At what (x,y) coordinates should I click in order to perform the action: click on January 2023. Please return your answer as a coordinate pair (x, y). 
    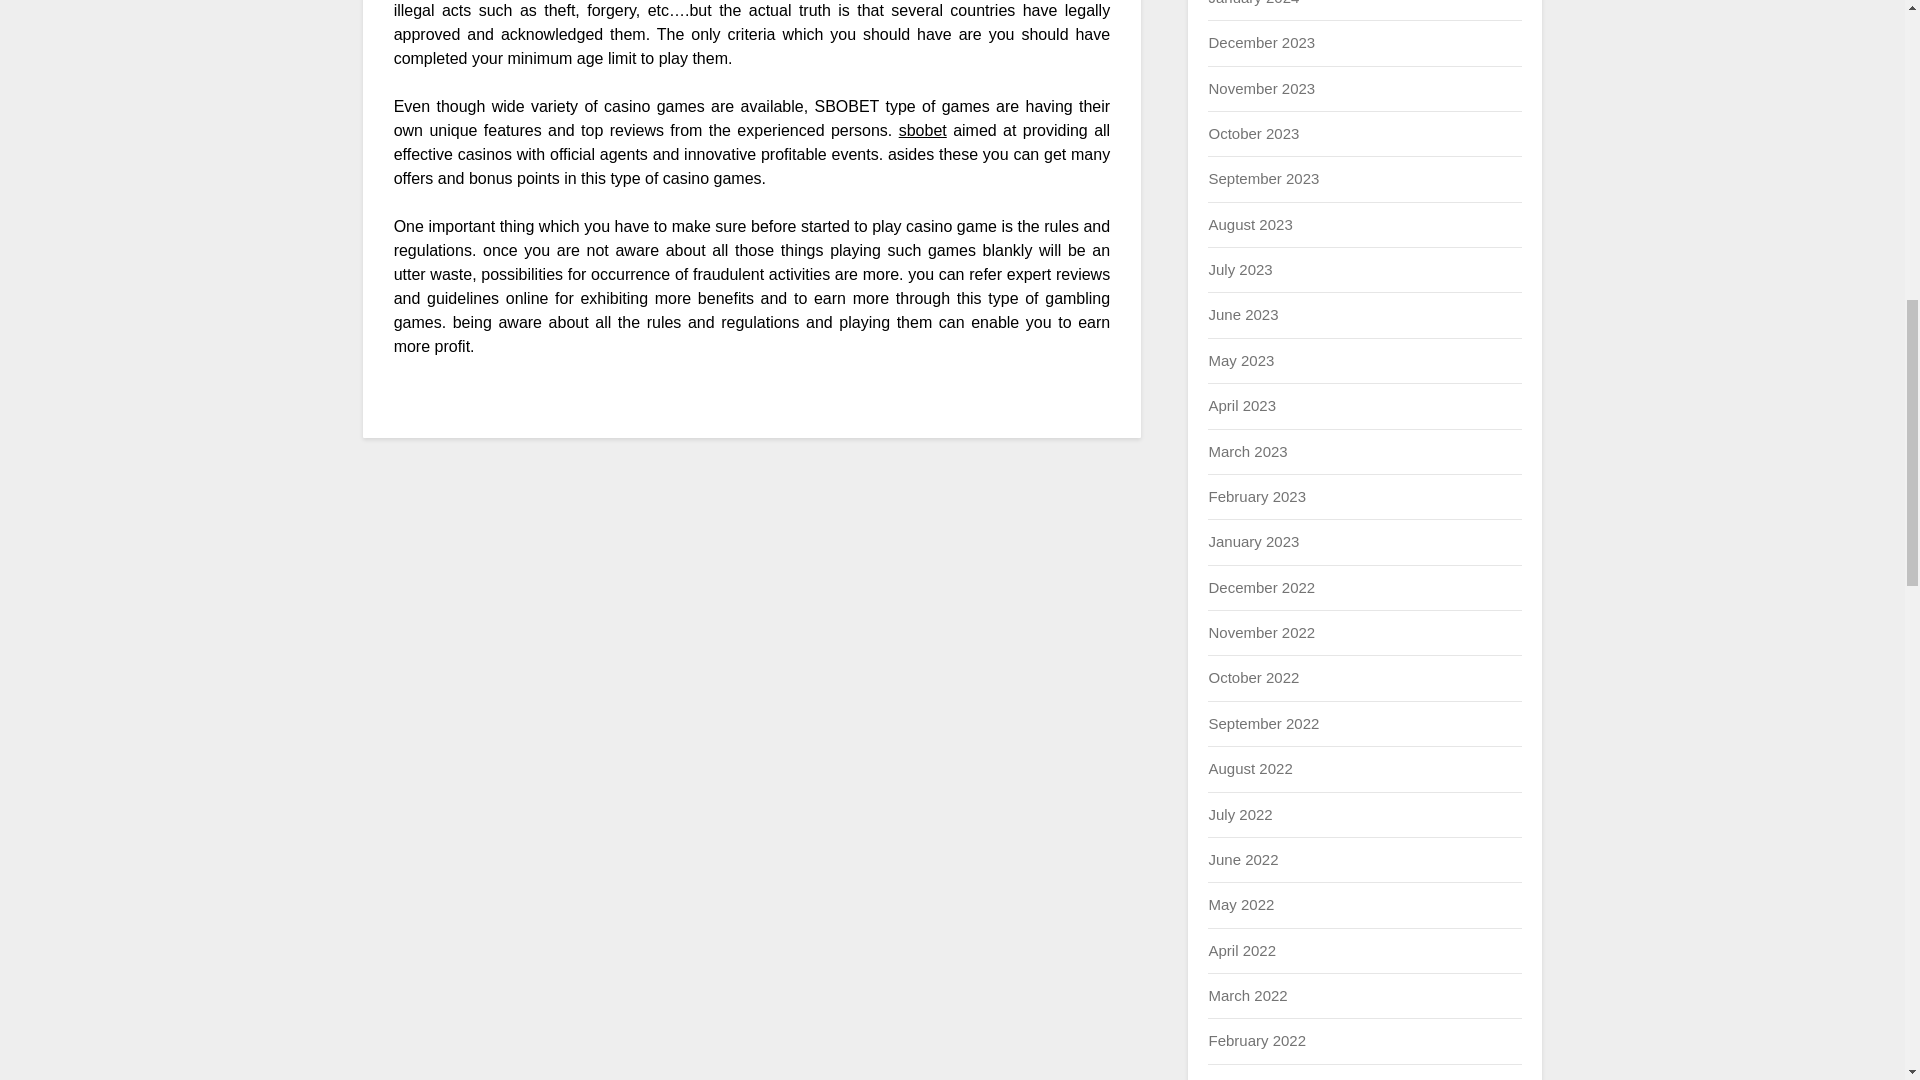
    Looking at the image, I should click on (1253, 541).